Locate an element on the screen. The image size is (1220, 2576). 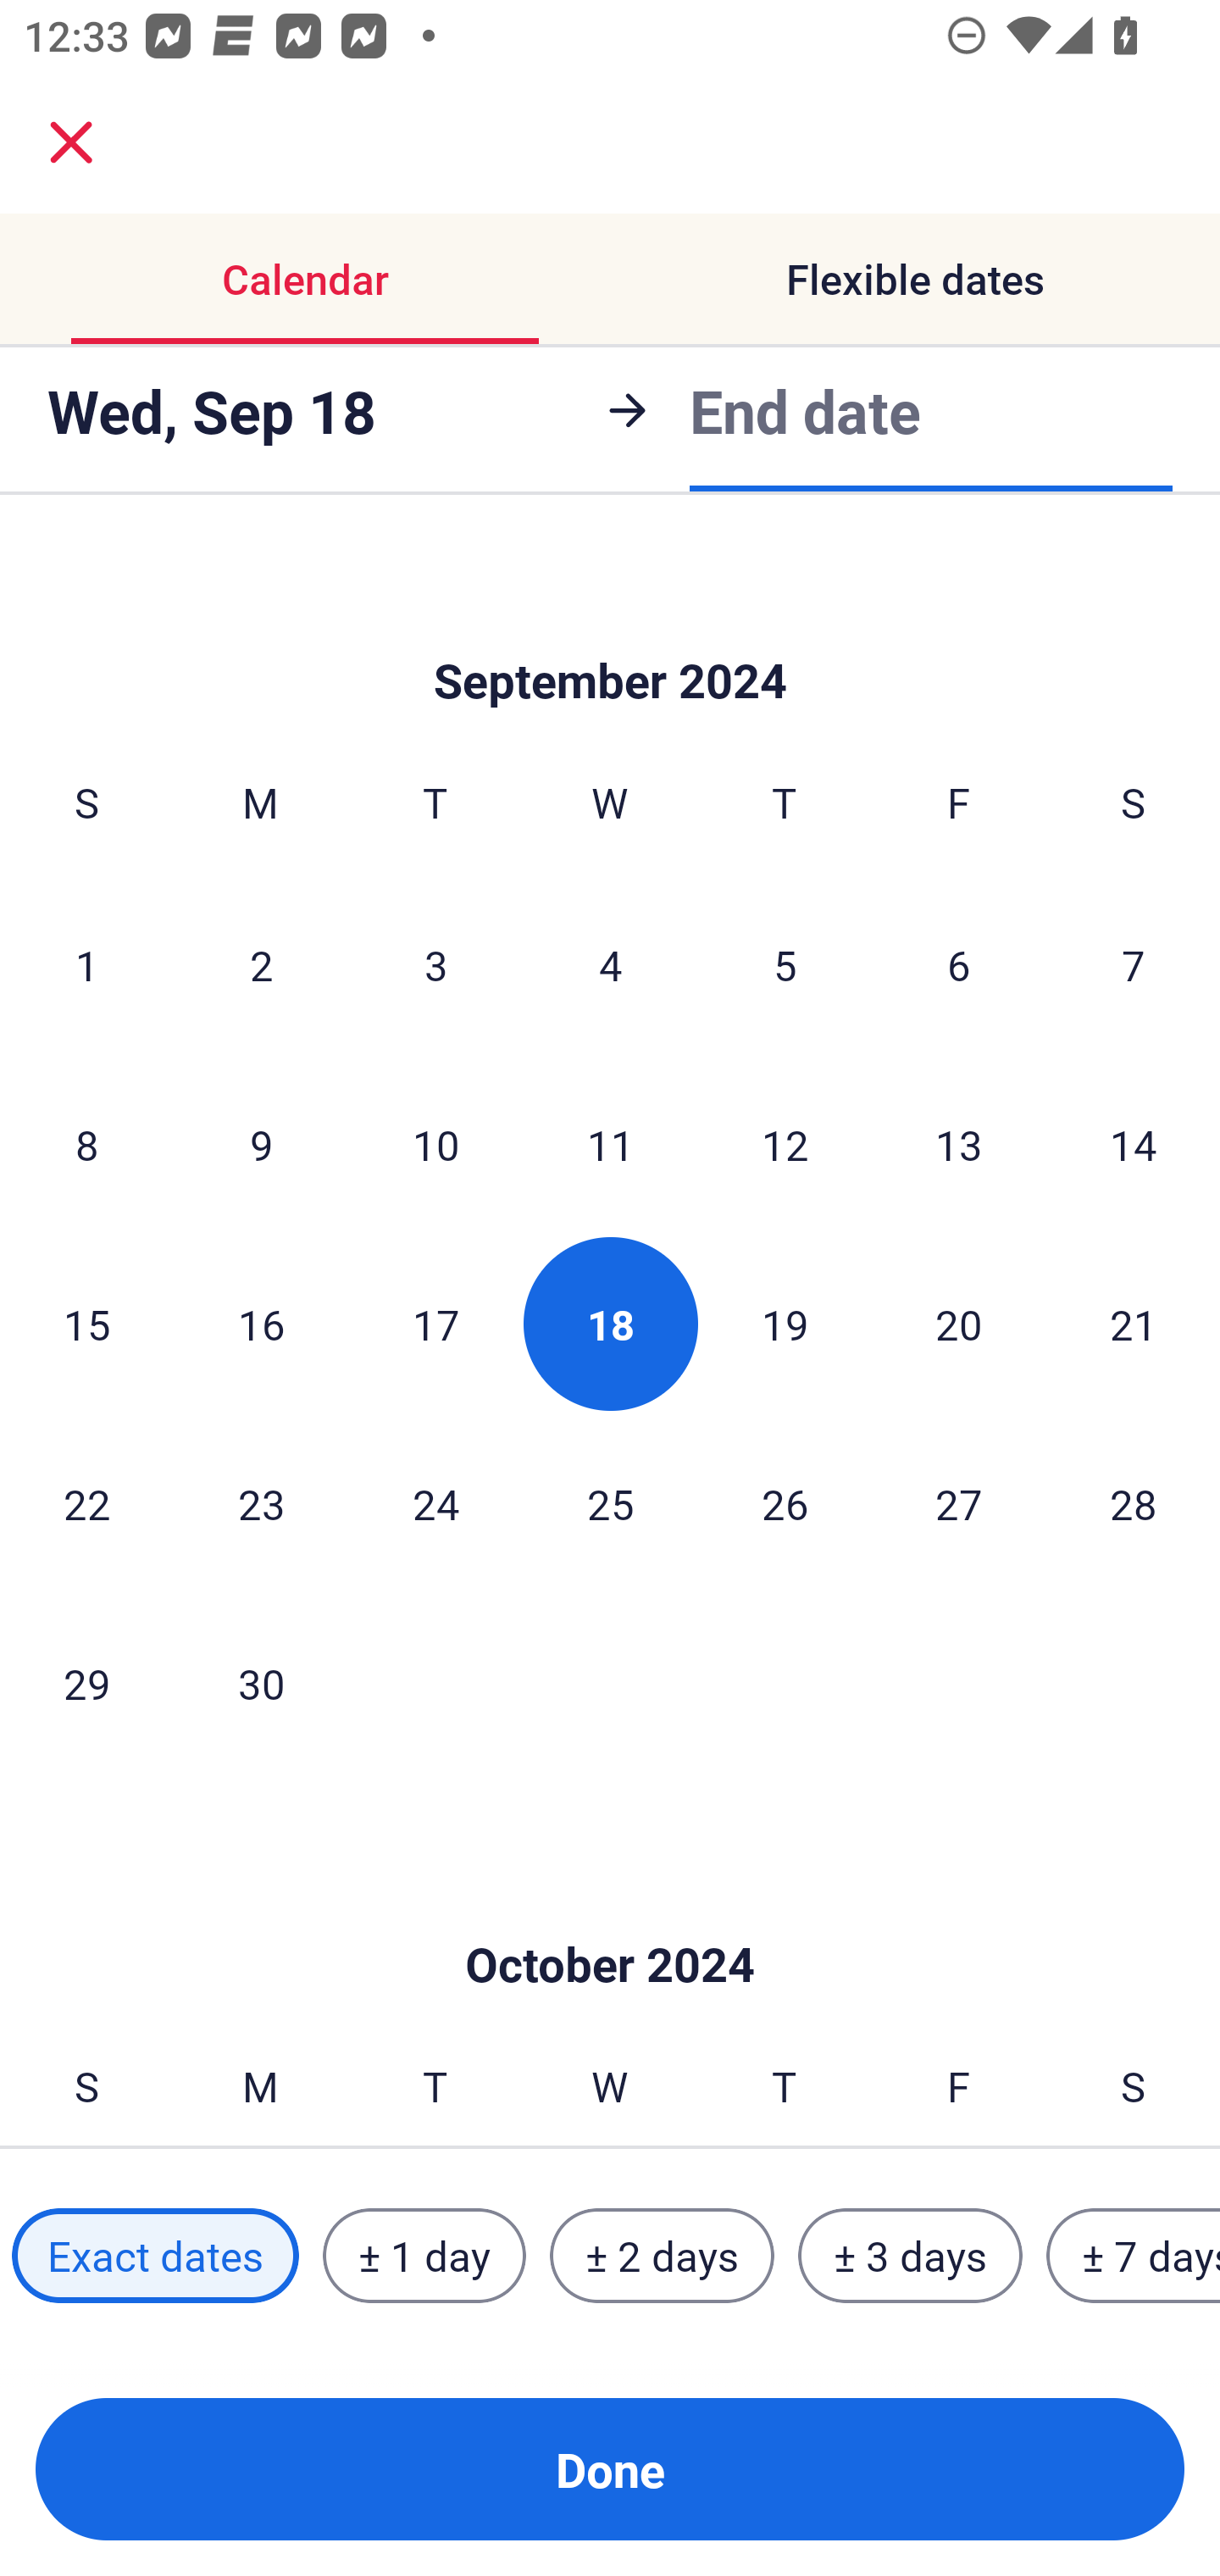
3 Tuesday, September 3, 2024 is located at coordinates (435, 964).